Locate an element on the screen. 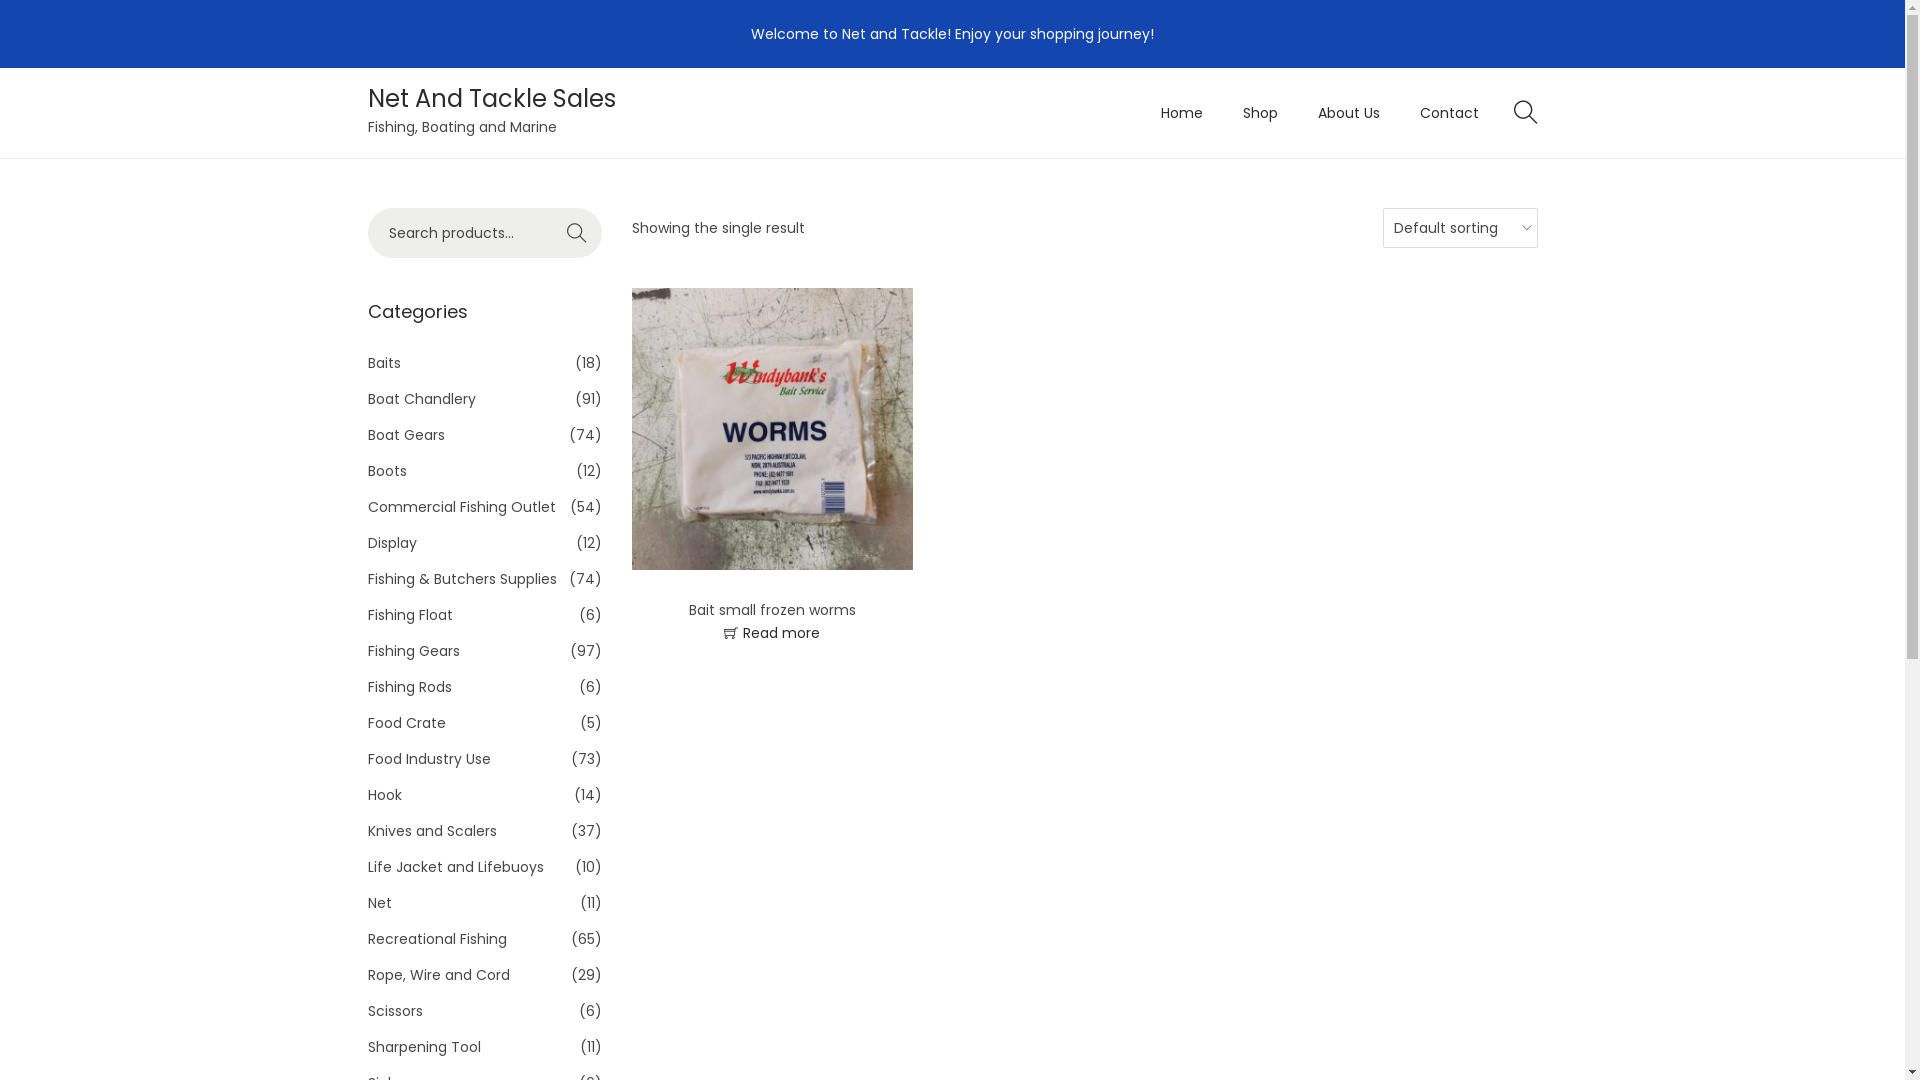 This screenshot has width=1920, height=1080. Life Jacket and Lifebuoys is located at coordinates (456, 867).